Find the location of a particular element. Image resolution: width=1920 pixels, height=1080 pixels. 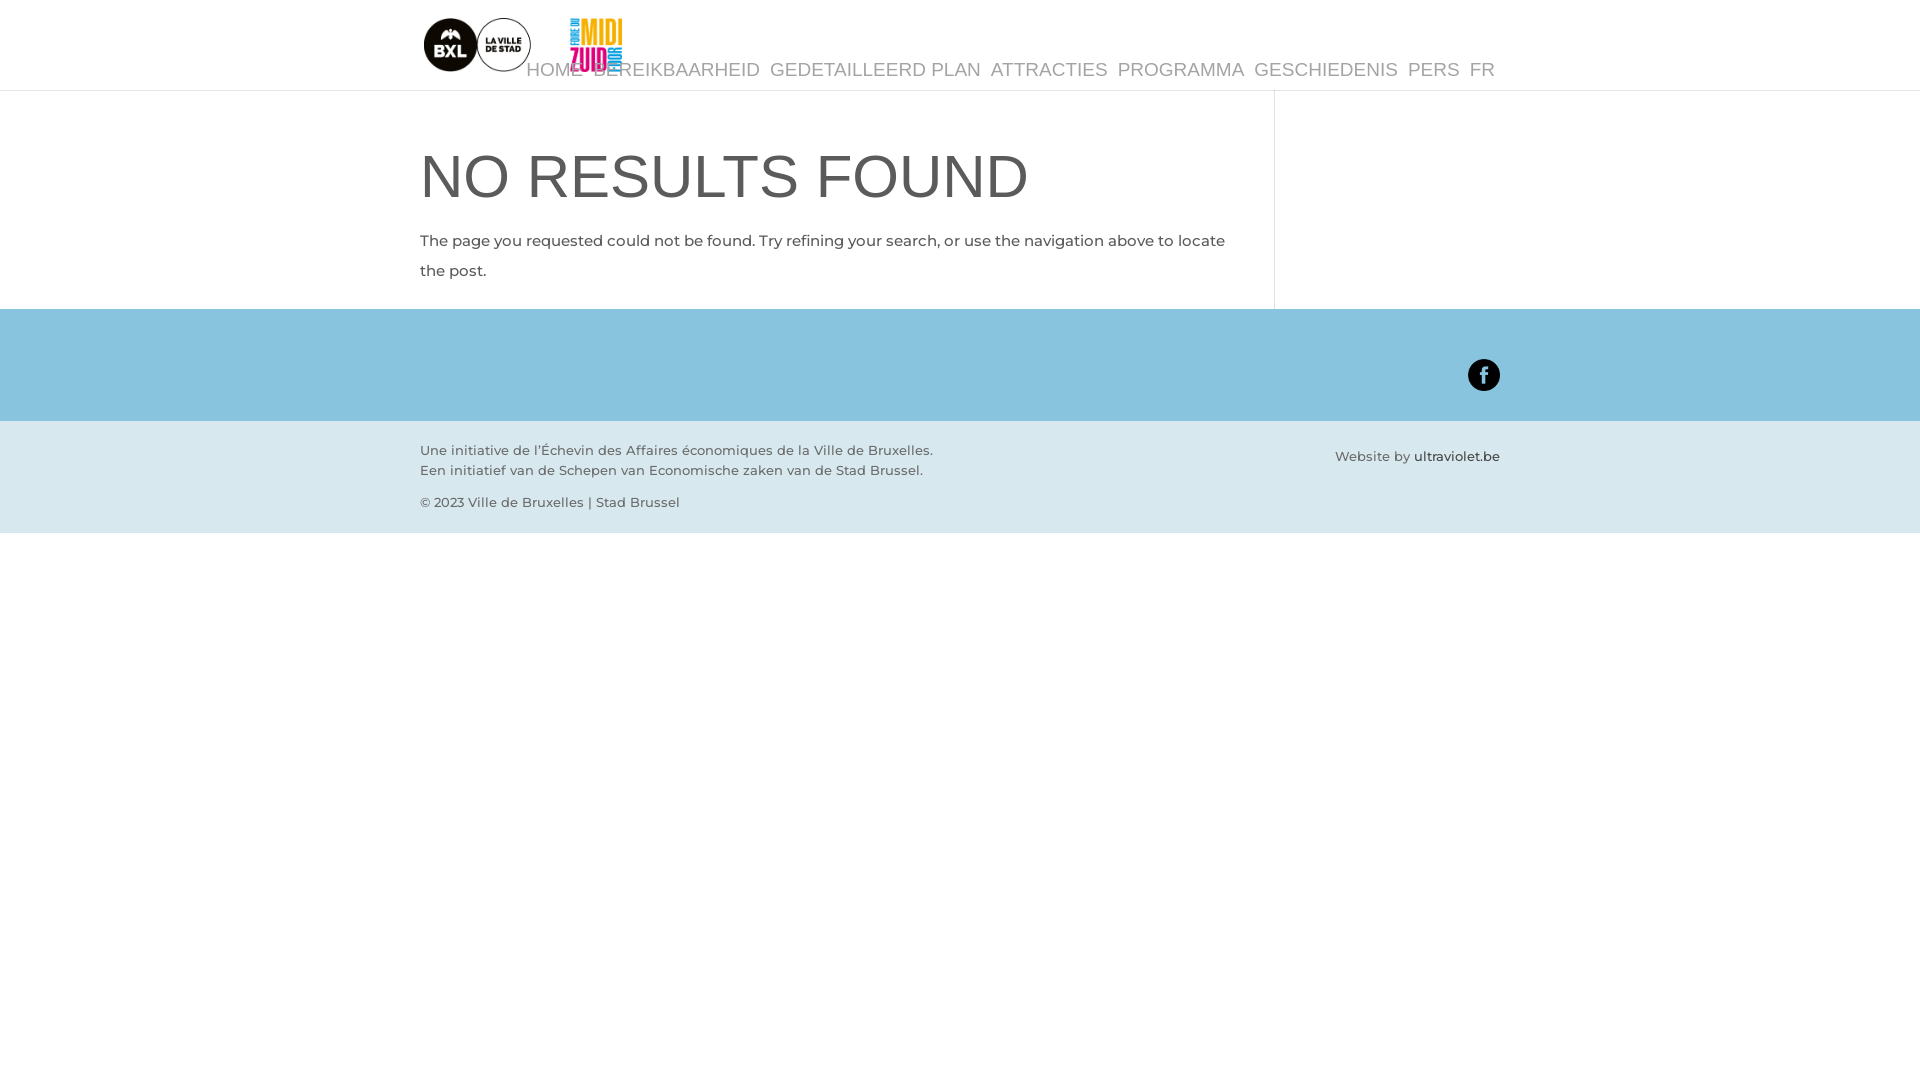

PROGRAMMA is located at coordinates (1182, 70).